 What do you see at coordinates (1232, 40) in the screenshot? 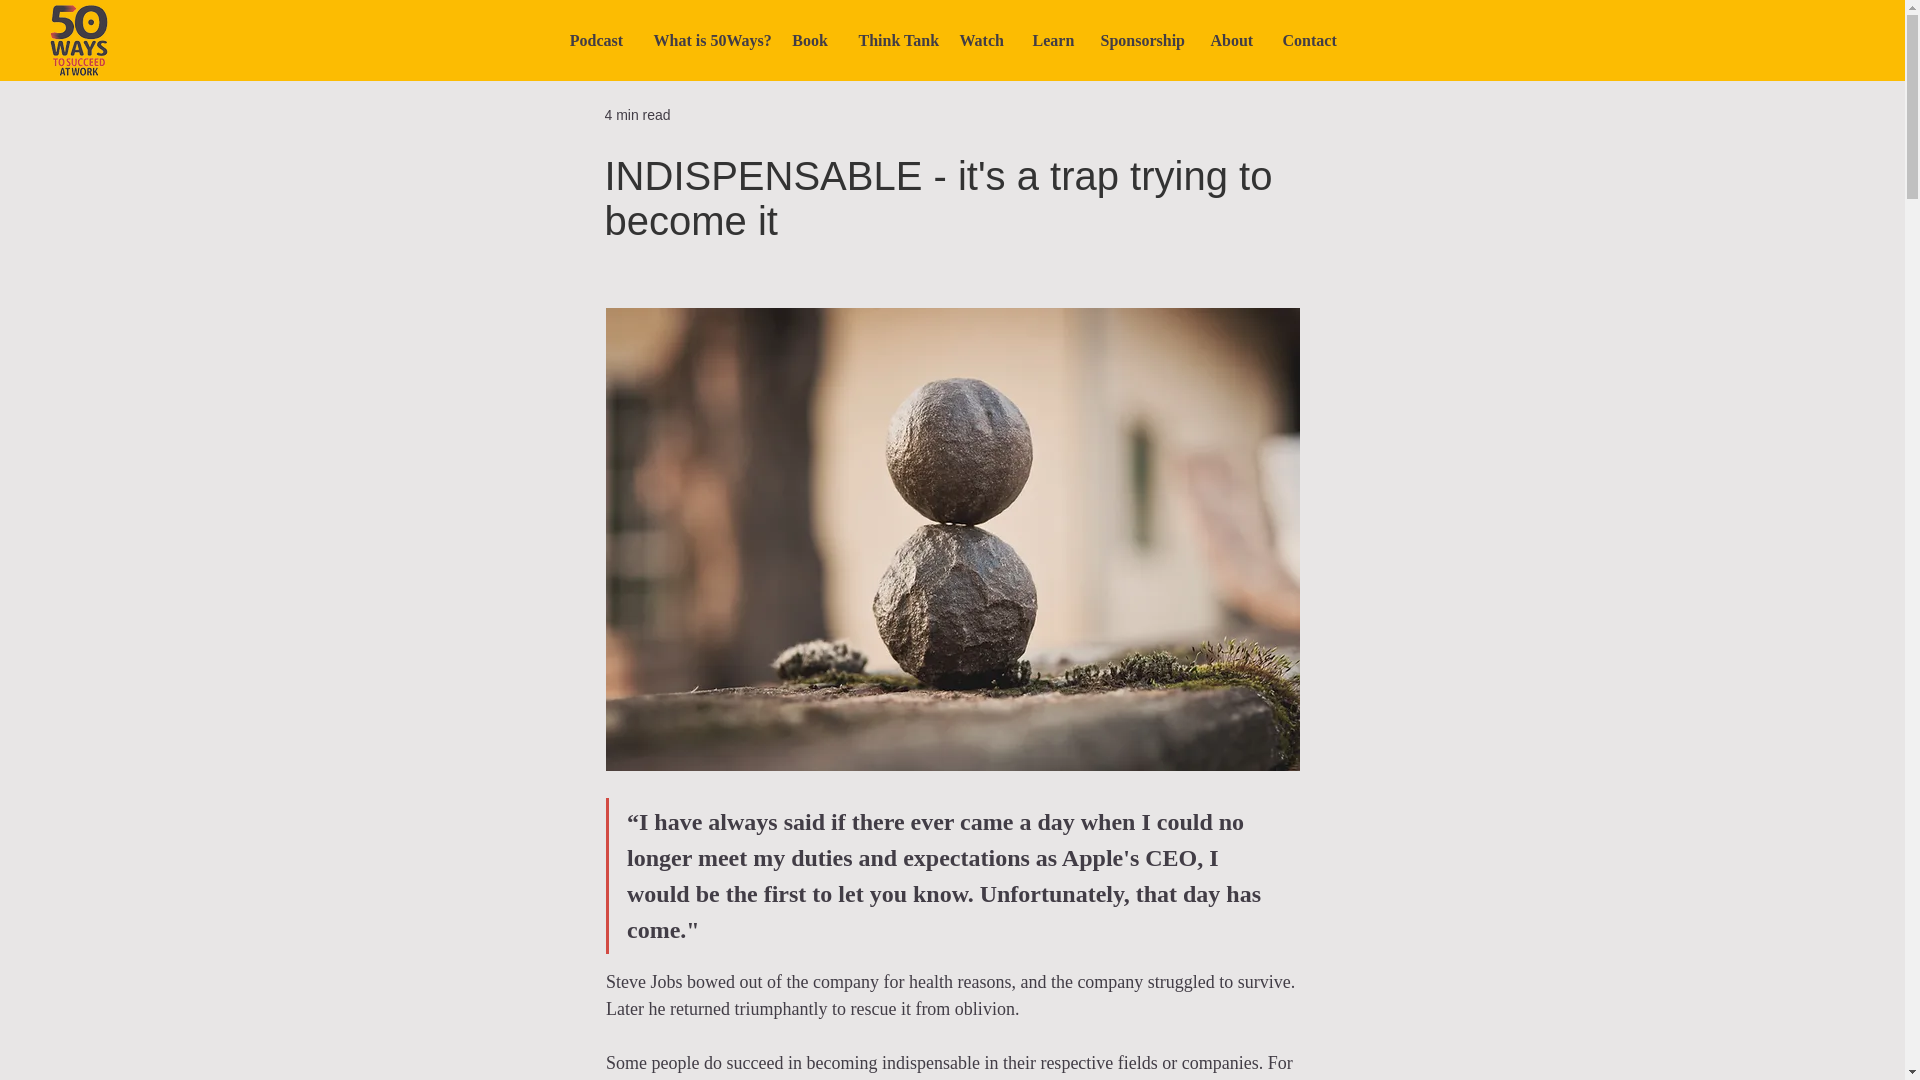
I see `About` at bounding box center [1232, 40].